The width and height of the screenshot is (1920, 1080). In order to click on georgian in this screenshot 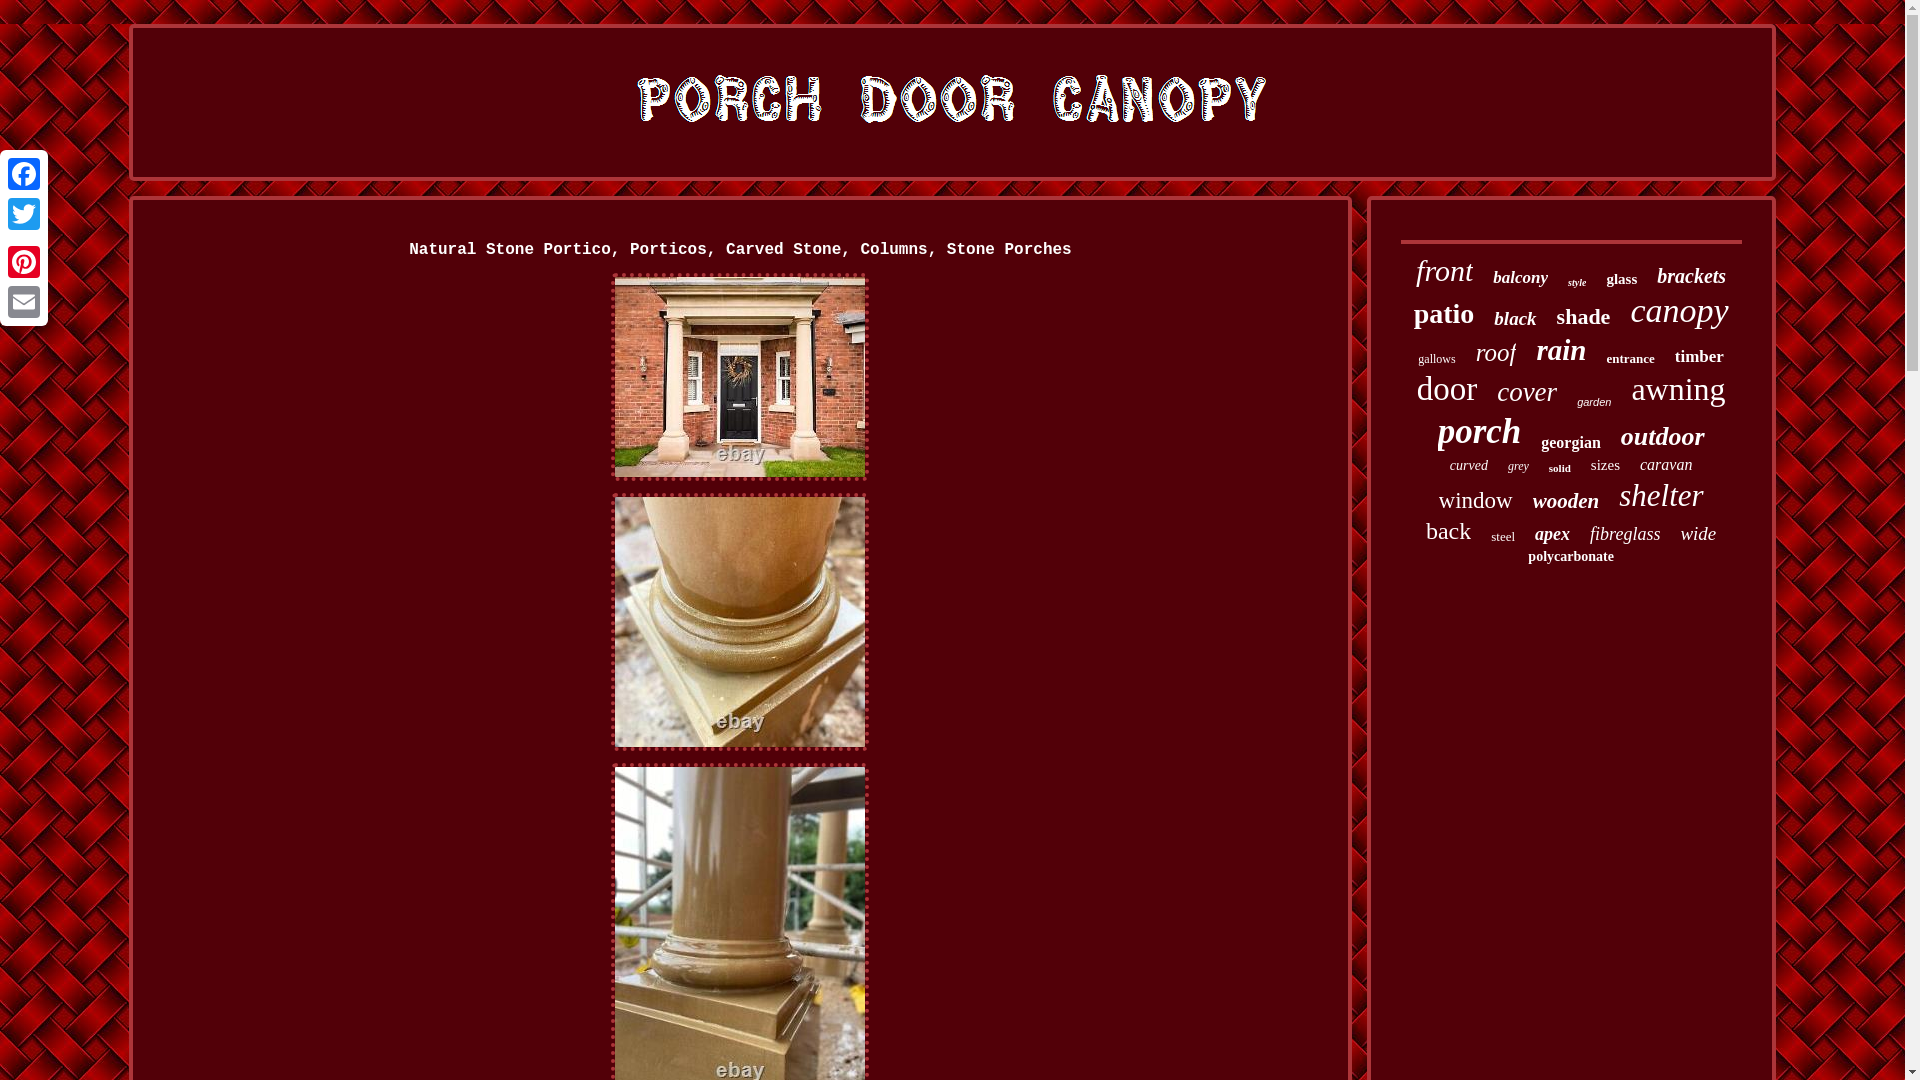, I will do `click(1571, 443)`.